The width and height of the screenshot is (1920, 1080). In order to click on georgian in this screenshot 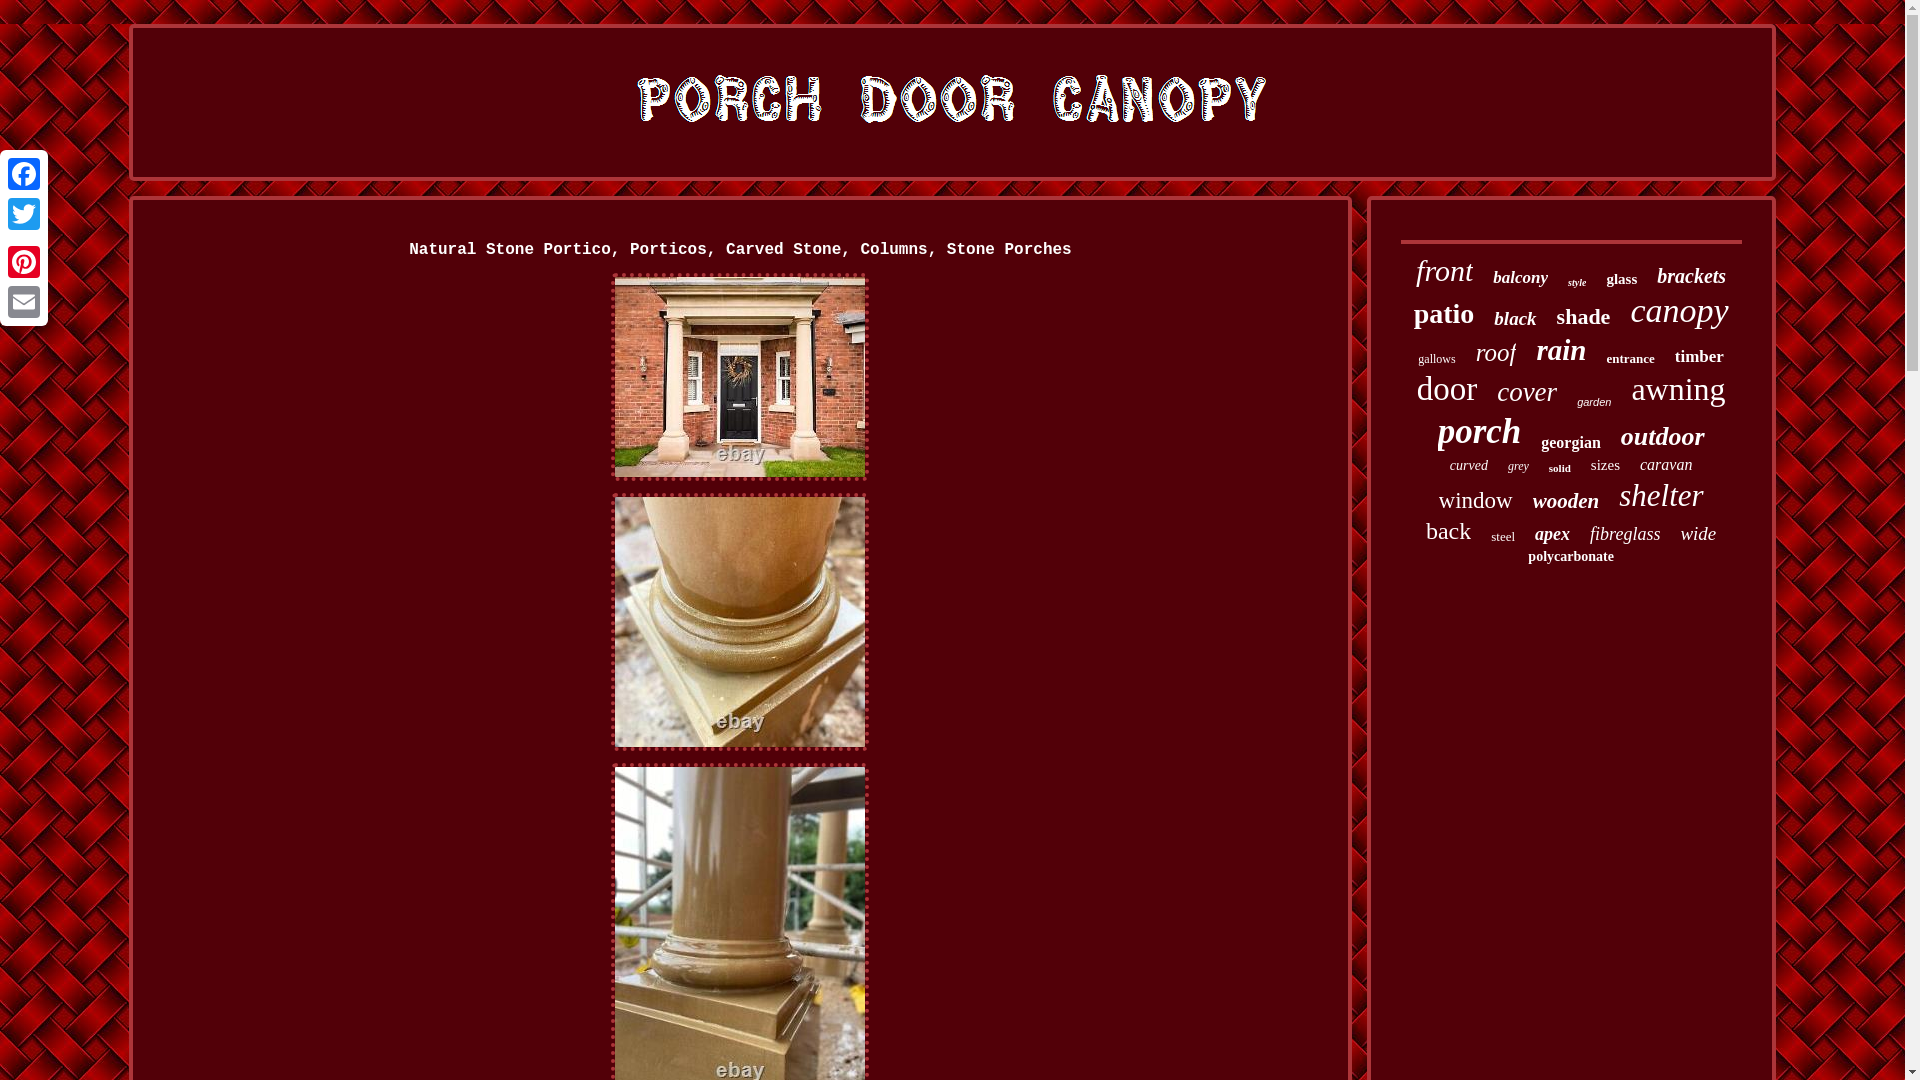, I will do `click(1571, 443)`.